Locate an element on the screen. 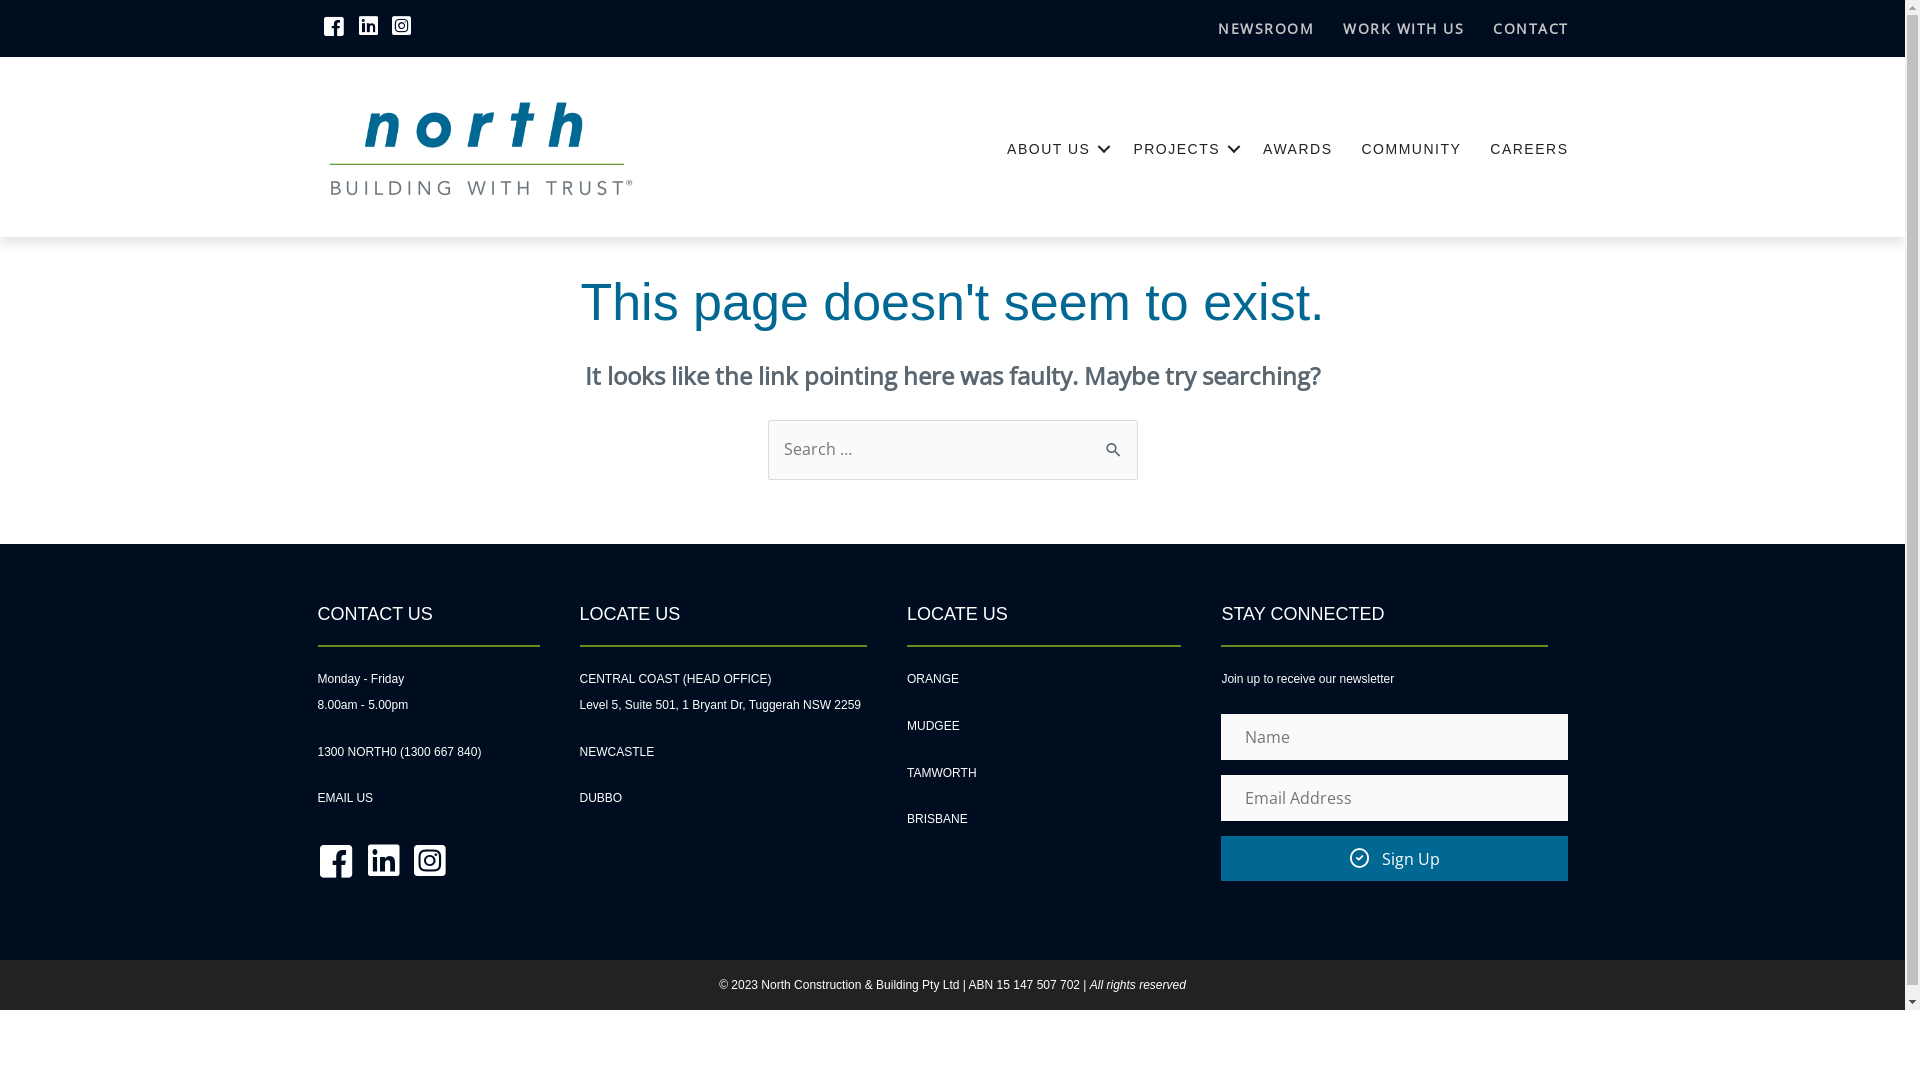 The width and height of the screenshot is (1920, 1080). NEWSROOM is located at coordinates (1266, 29).